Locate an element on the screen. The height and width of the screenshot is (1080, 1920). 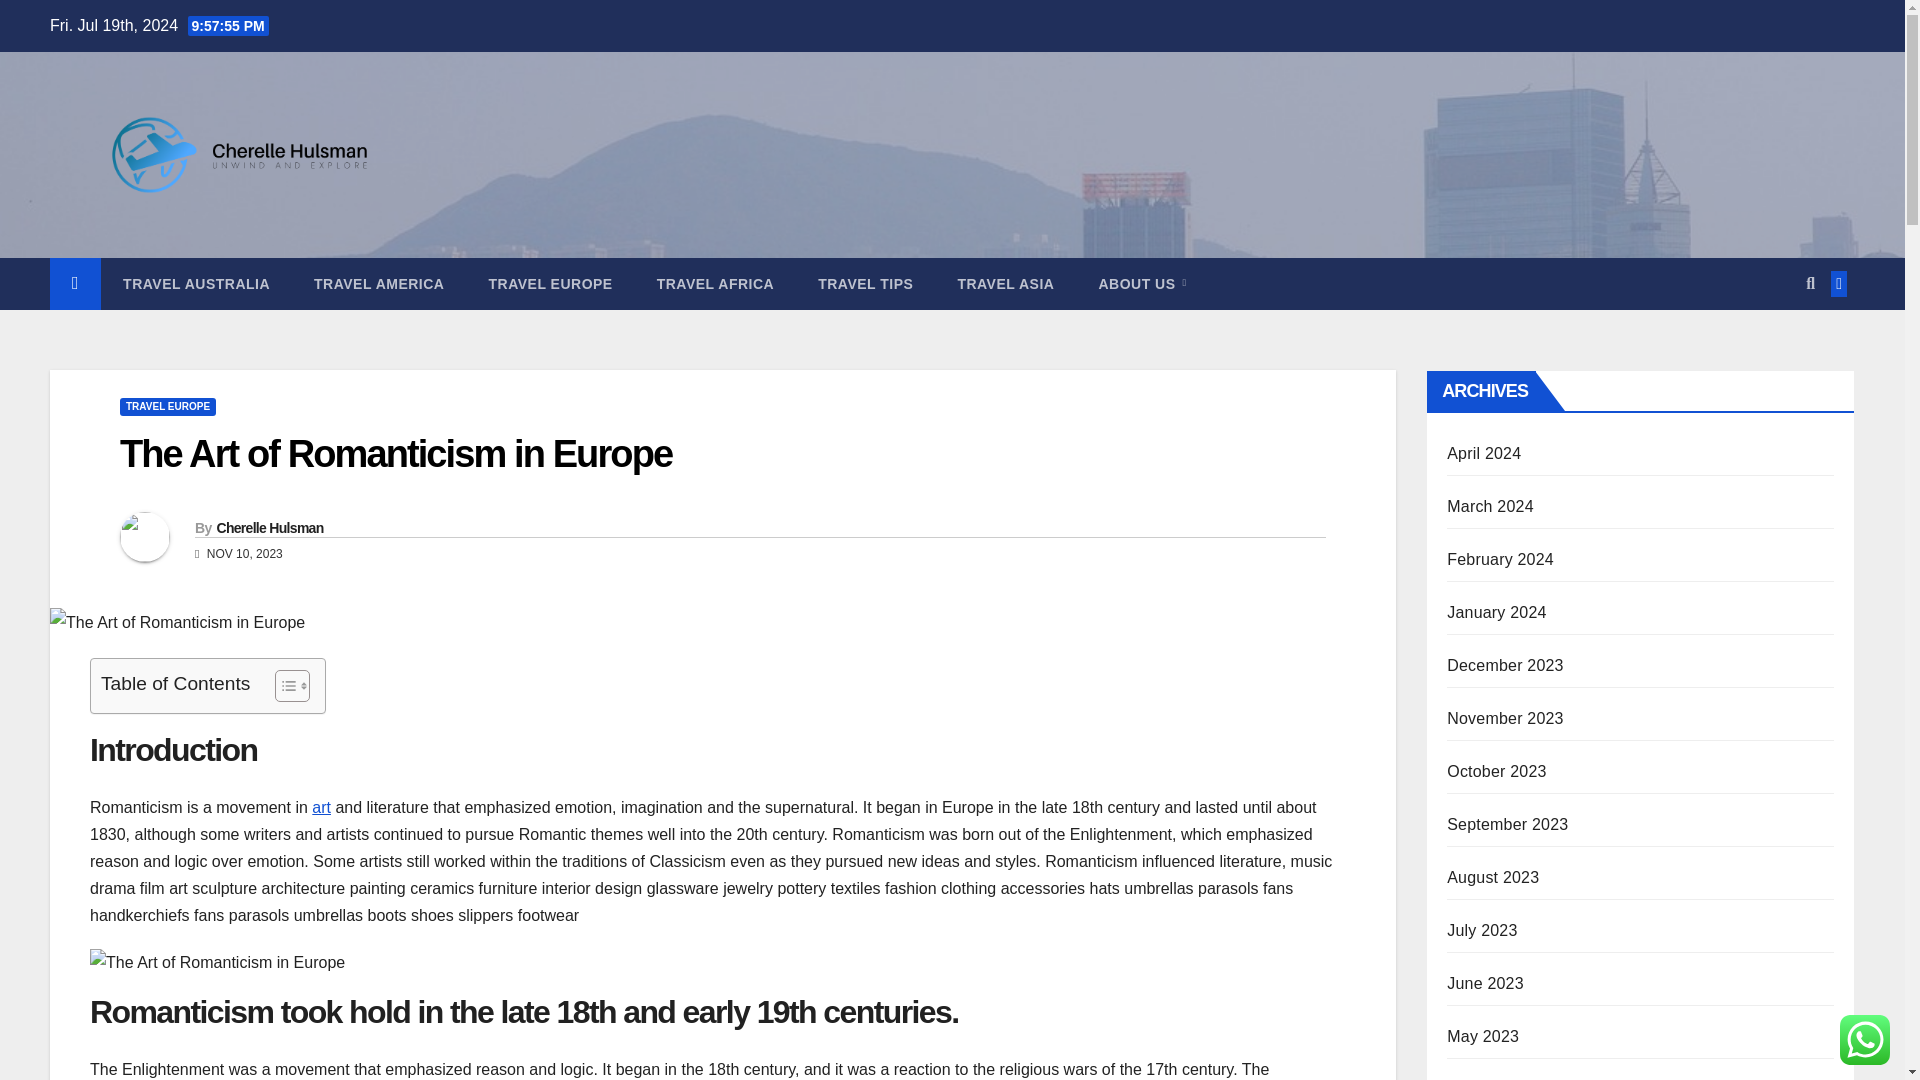
The Art of Romanticism in Europe is located at coordinates (396, 454).